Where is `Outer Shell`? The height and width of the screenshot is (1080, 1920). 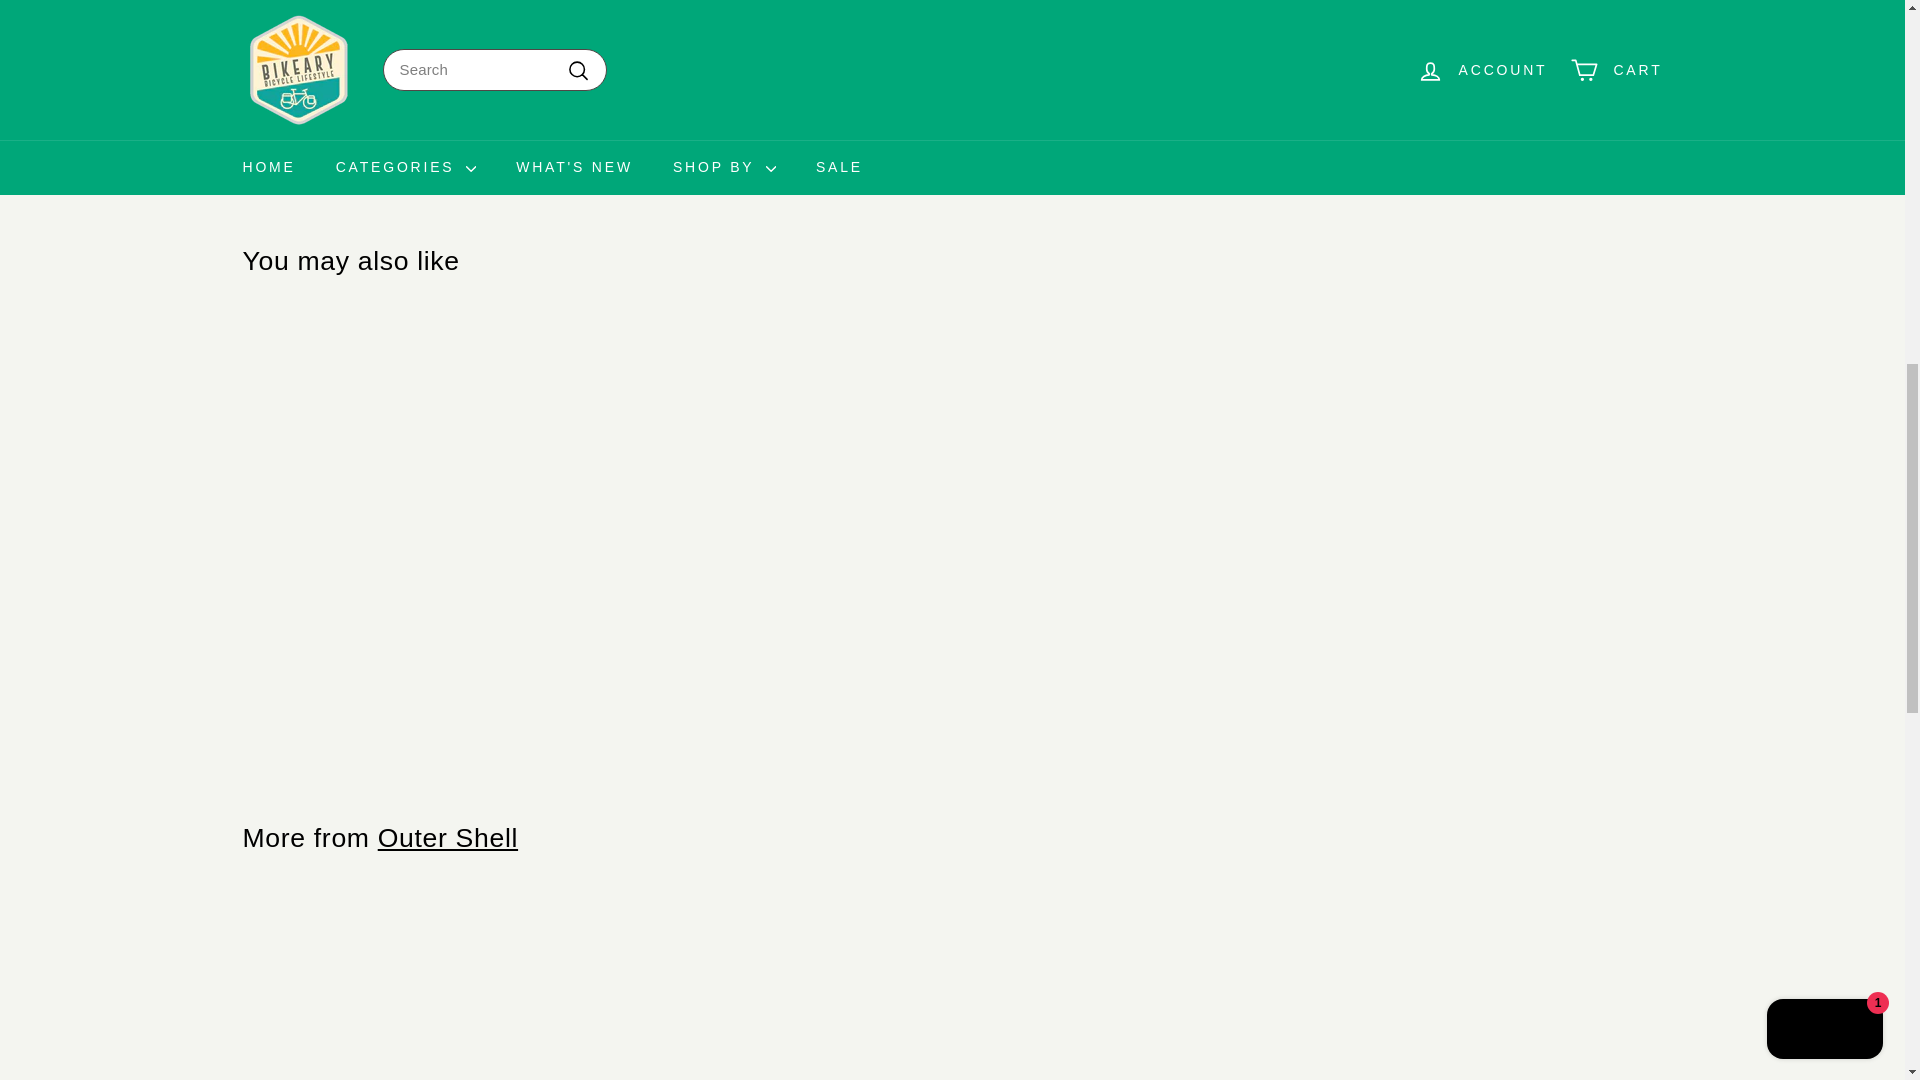 Outer Shell is located at coordinates (448, 838).